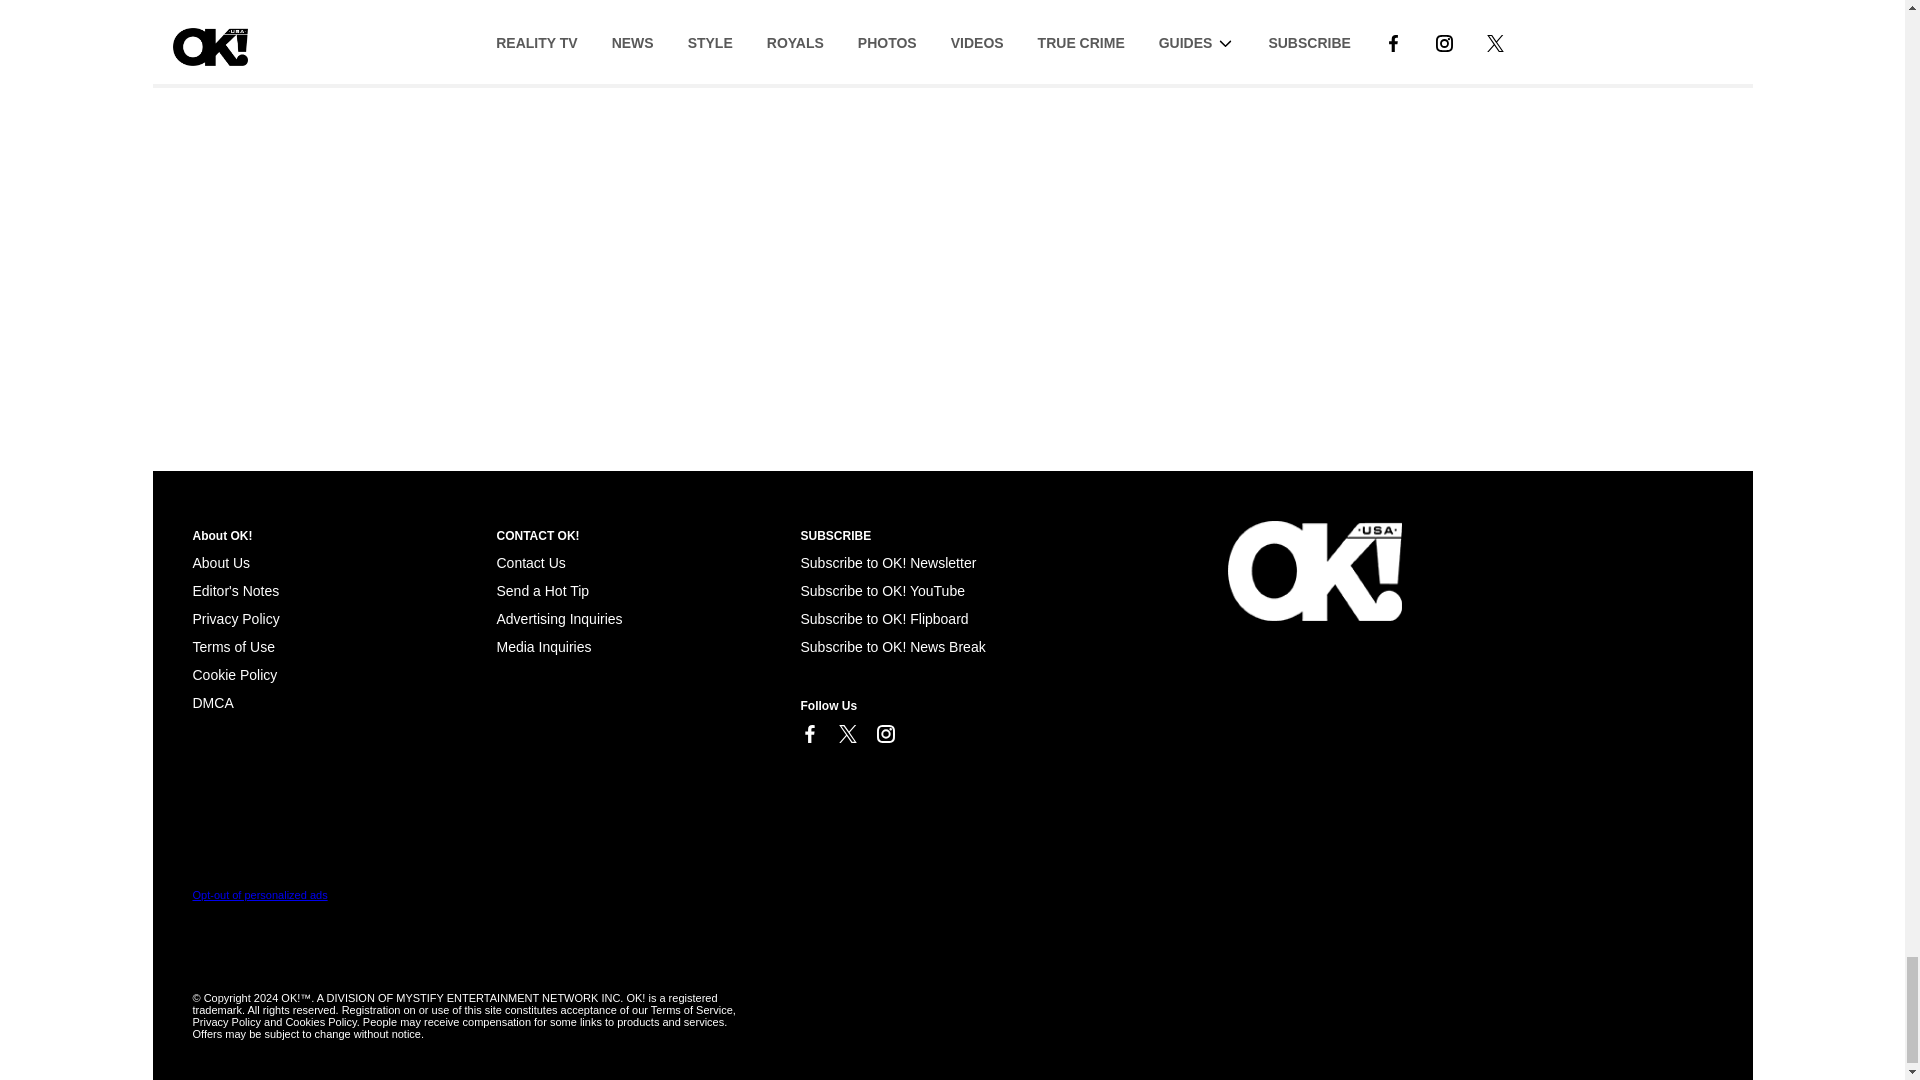  What do you see at coordinates (235, 619) in the screenshot?
I see `Privacy Policy` at bounding box center [235, 619].